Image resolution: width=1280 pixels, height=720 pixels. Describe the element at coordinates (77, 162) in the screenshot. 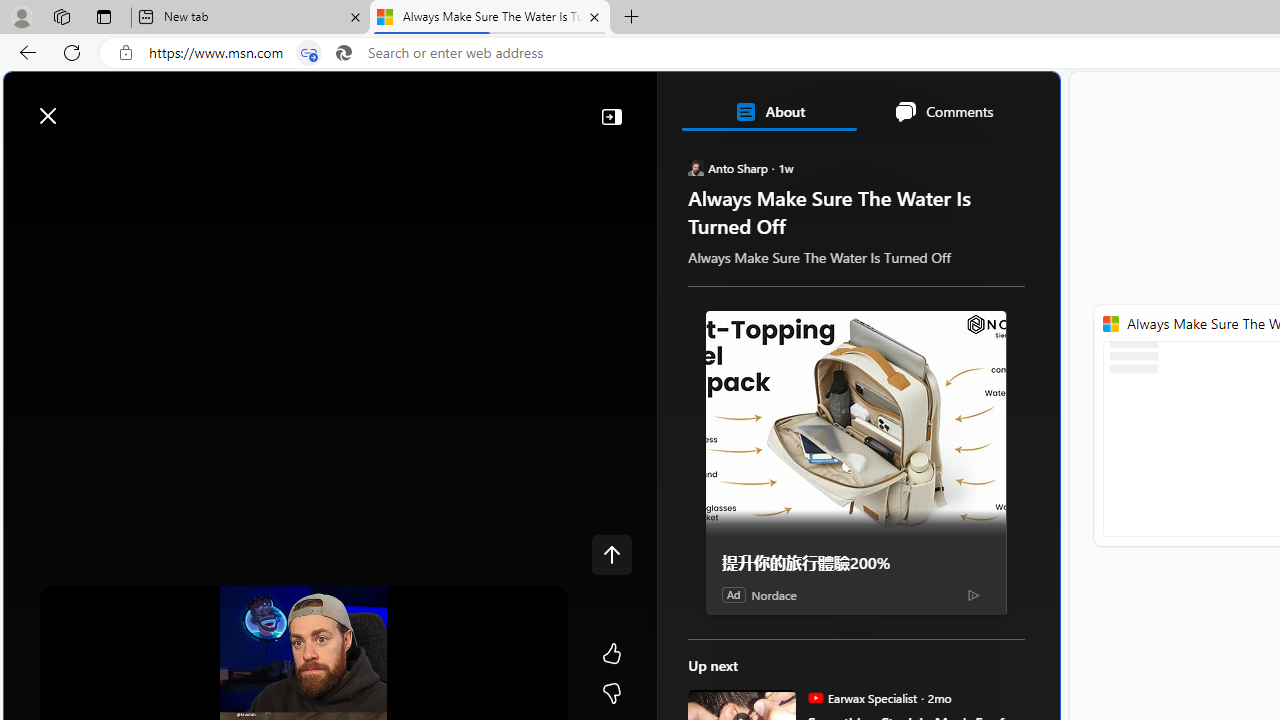

I see `Open navigation menu` at that location.